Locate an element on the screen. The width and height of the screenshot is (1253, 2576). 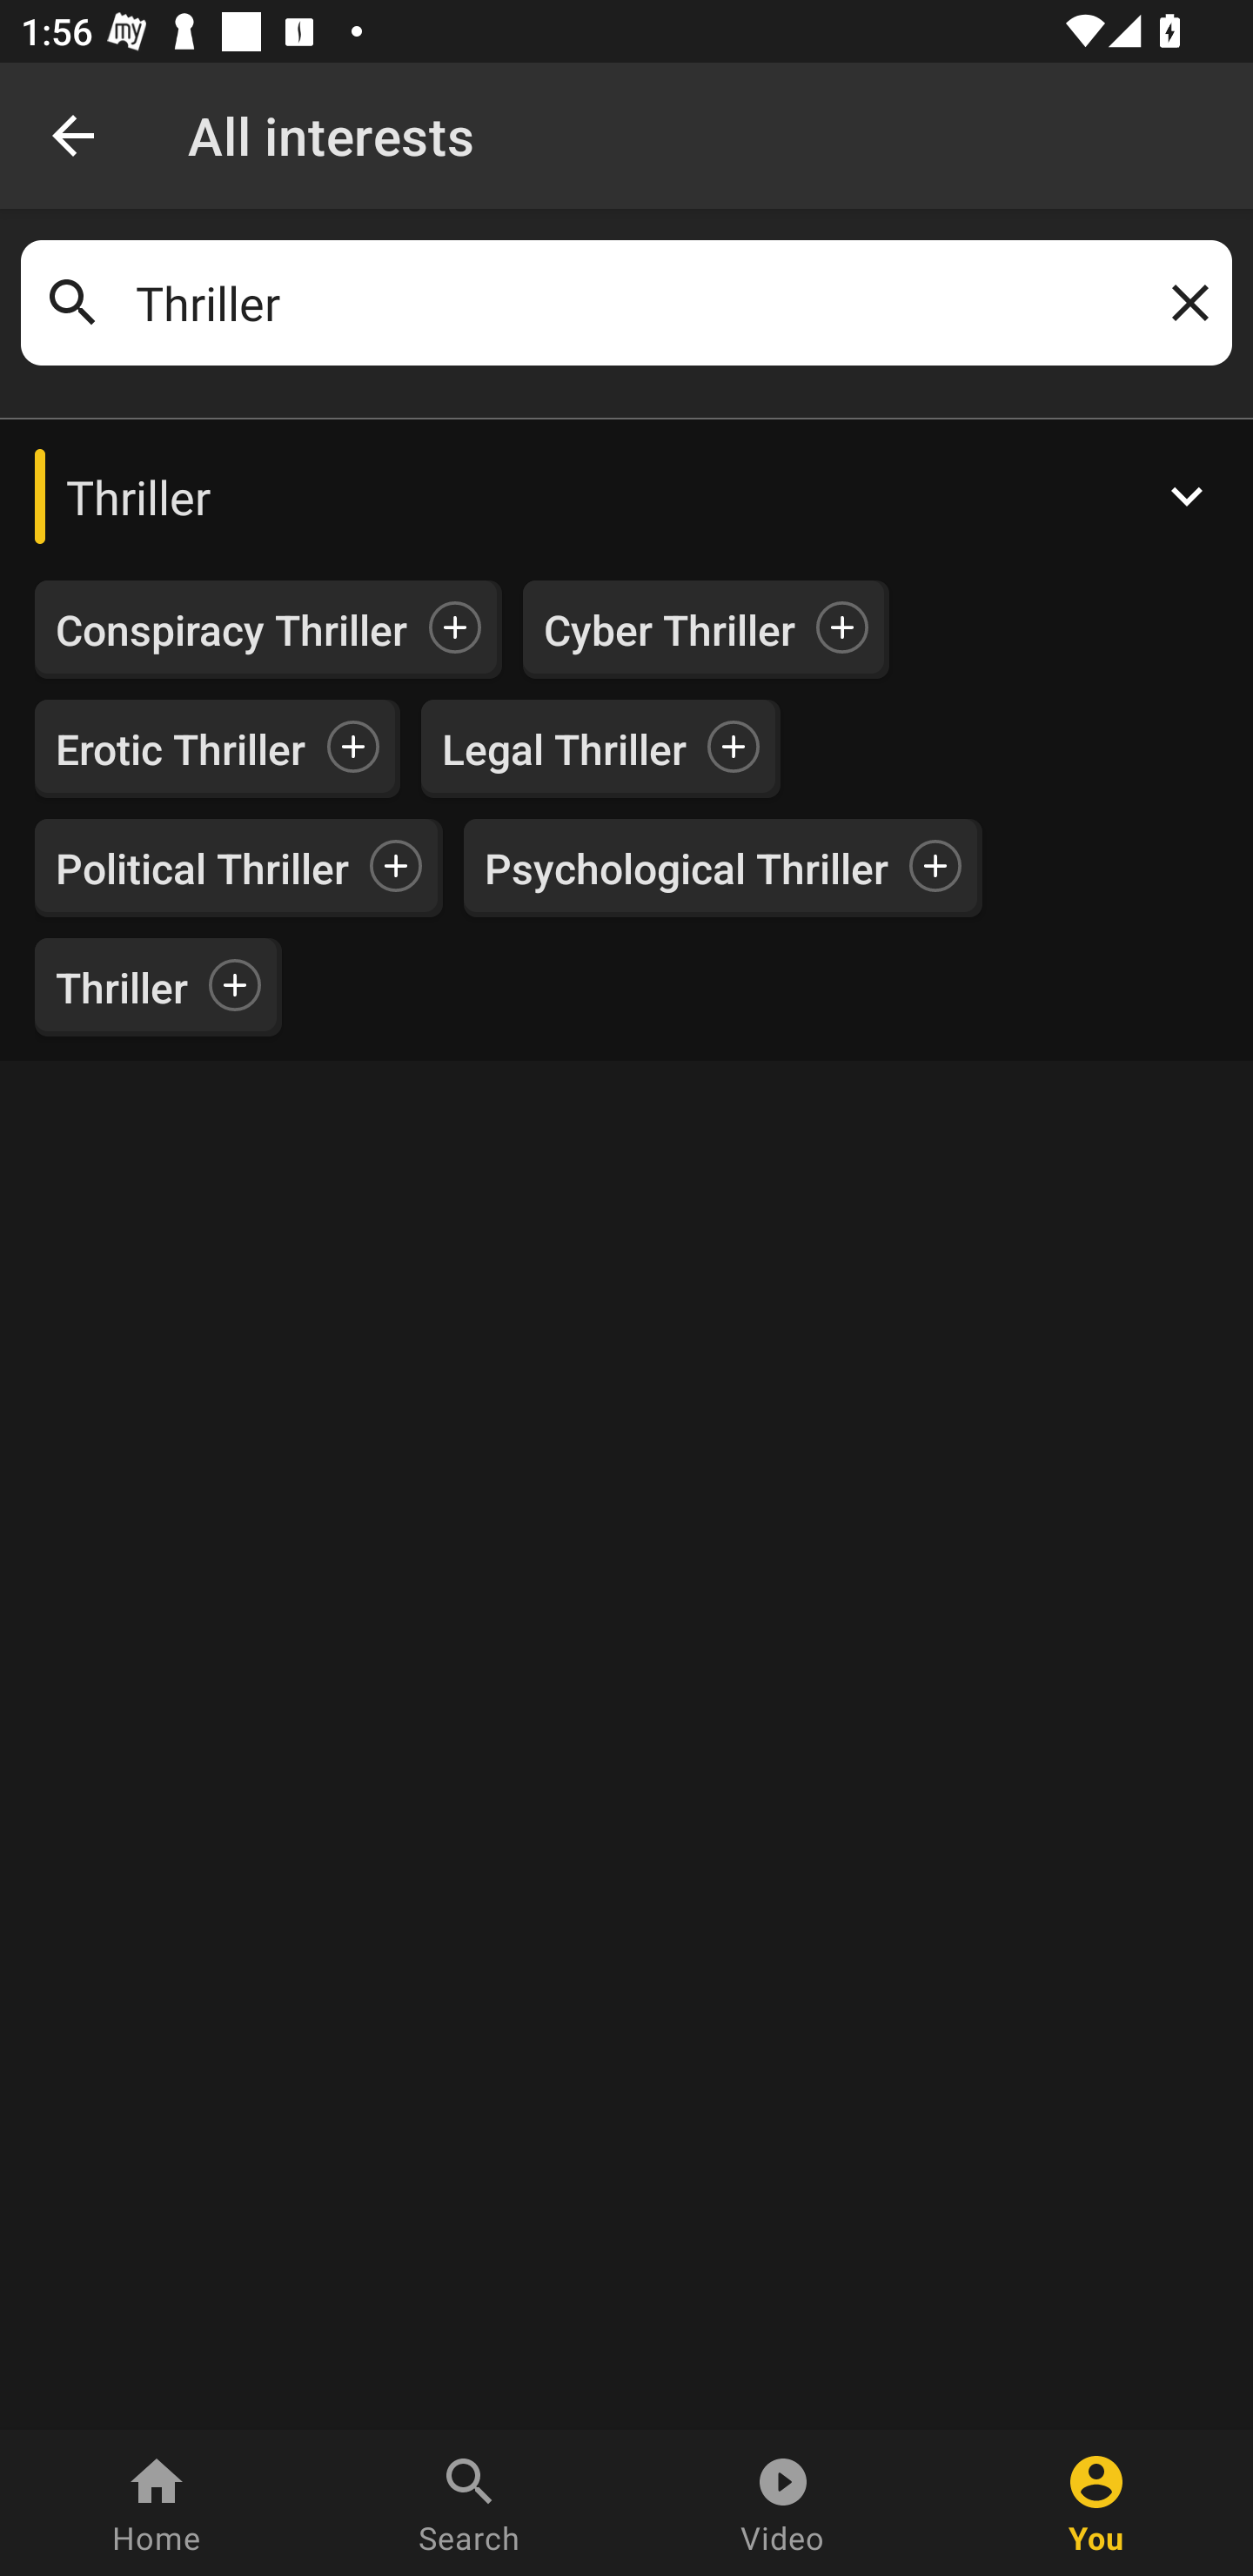
Psychological Thriller is located at coordinates (686, 868).